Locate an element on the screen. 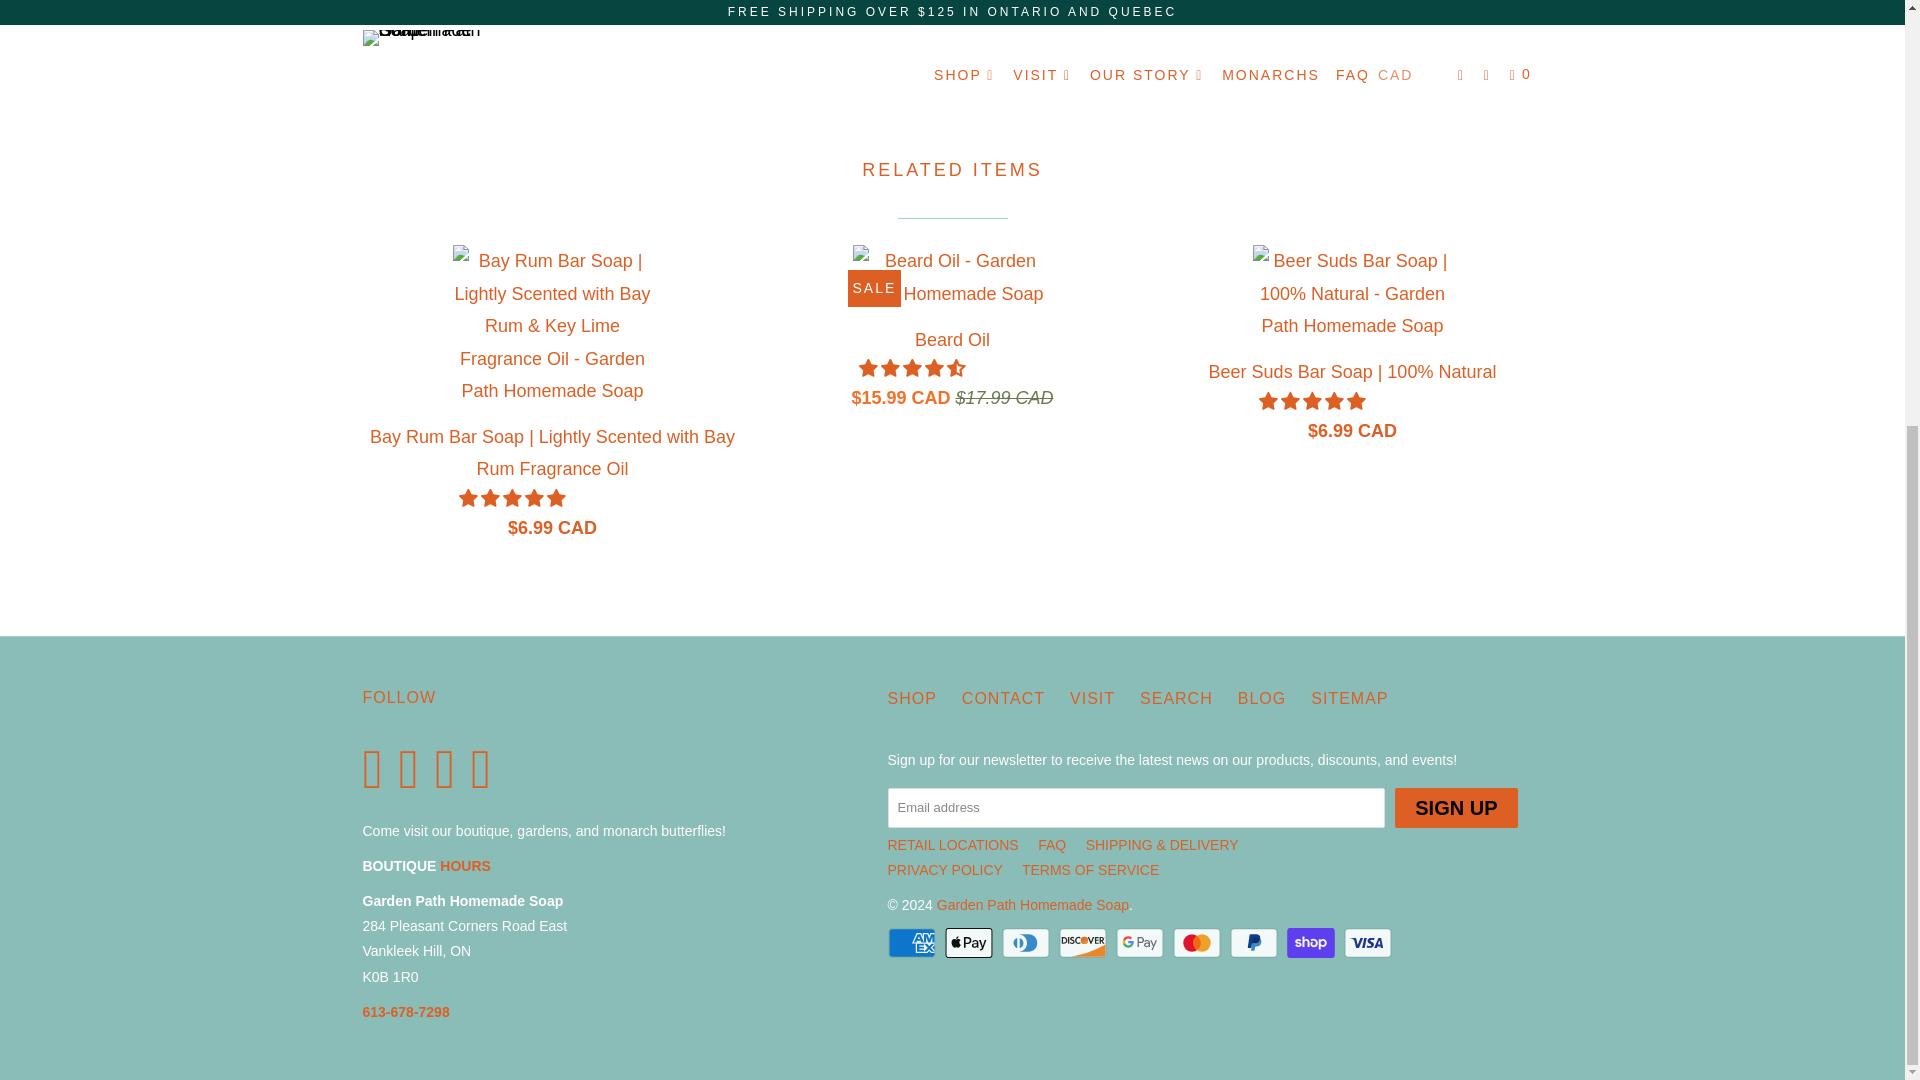  Apple Pay is located at coordinates (970, 942).